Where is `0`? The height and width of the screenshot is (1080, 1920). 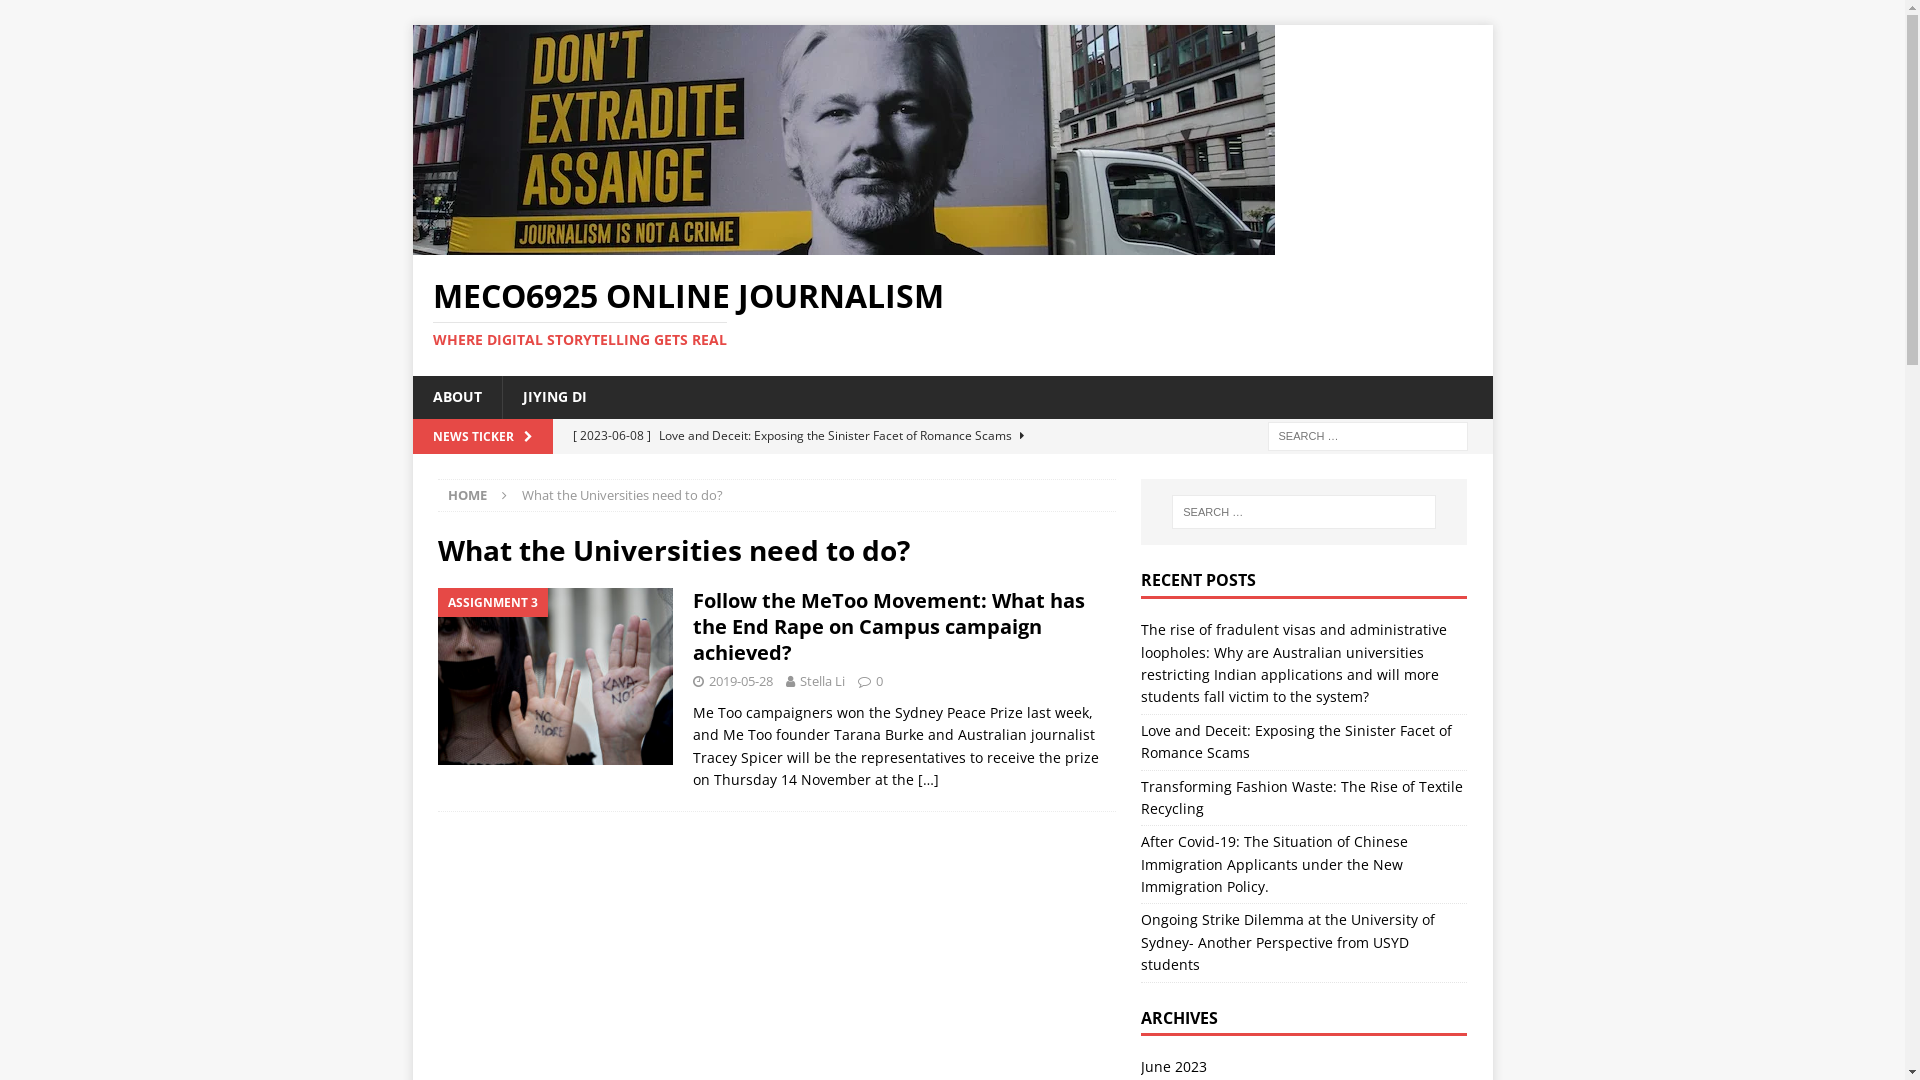
0 is located at coordinates (880, 681).